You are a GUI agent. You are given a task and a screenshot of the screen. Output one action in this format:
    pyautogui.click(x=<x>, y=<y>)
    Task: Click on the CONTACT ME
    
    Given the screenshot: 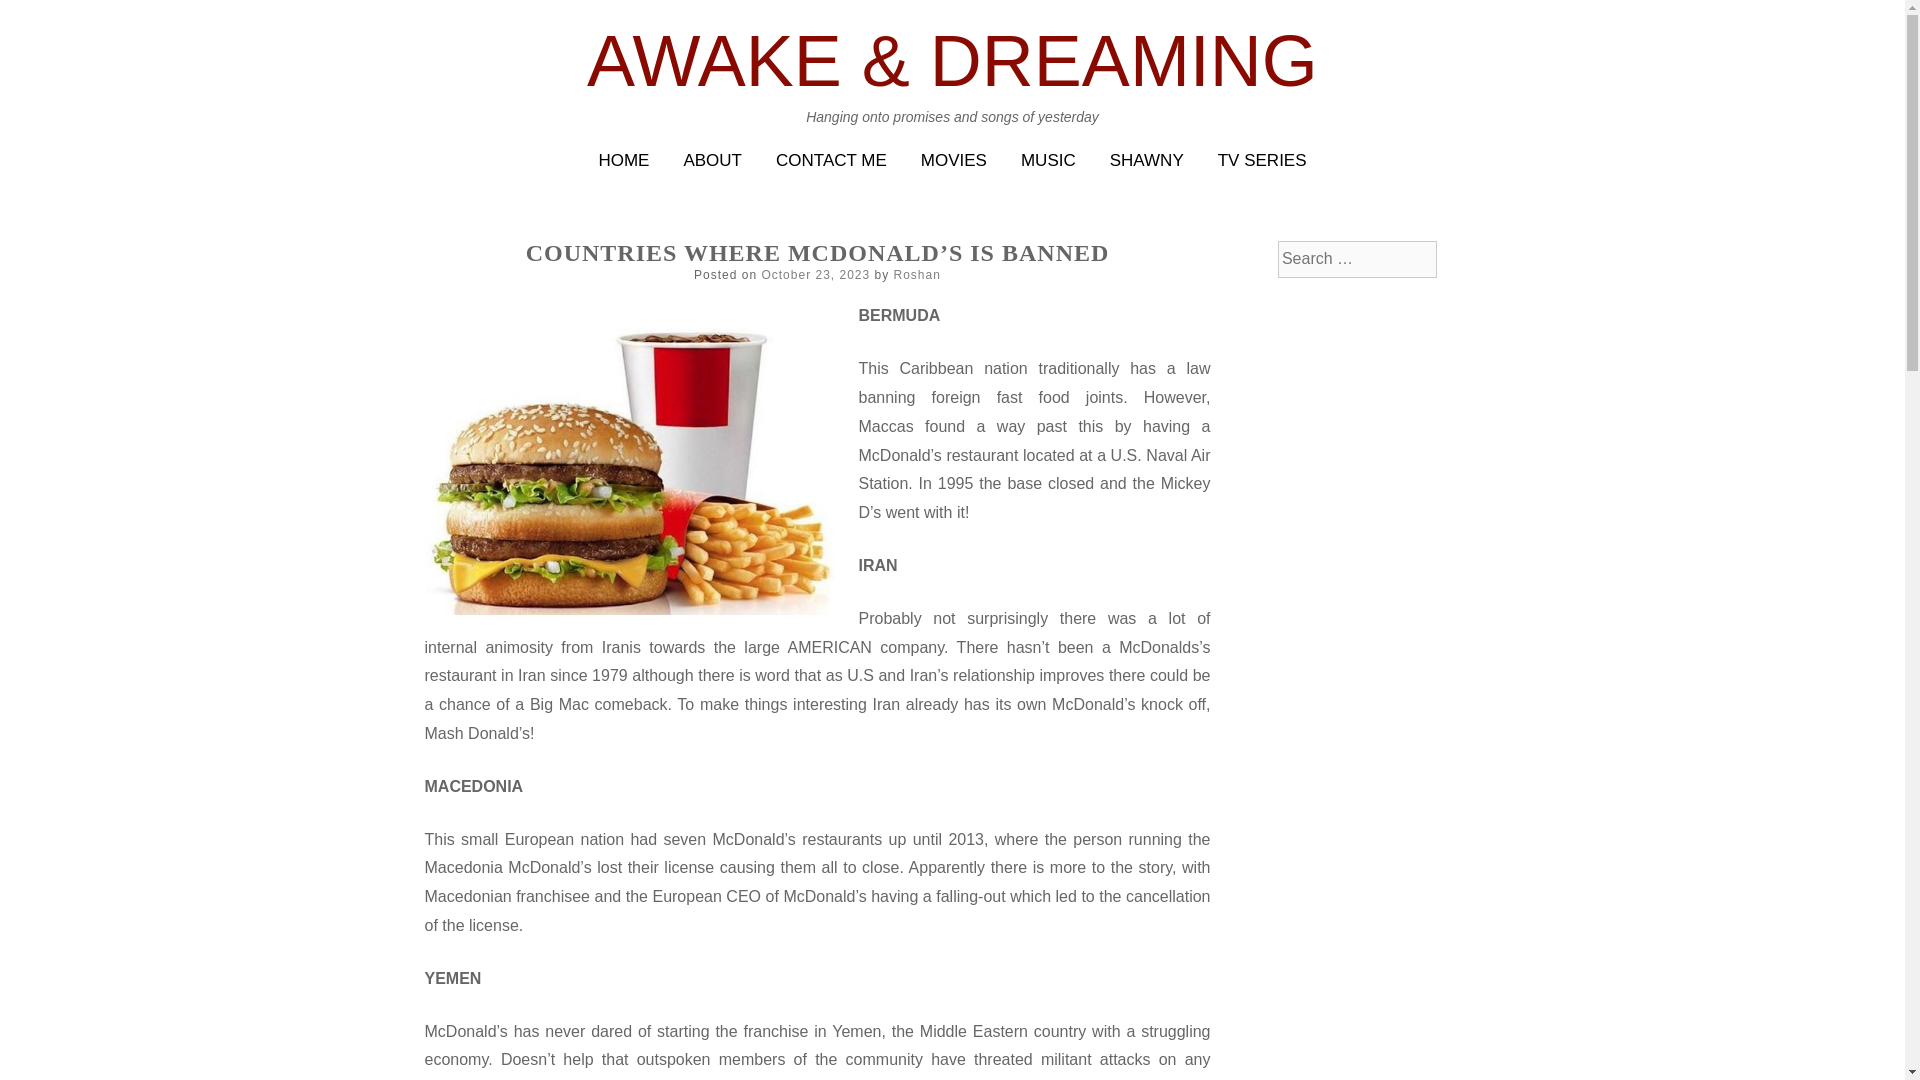 What is the action you would take?
    pyautogui.click(x=831, y=160)
    